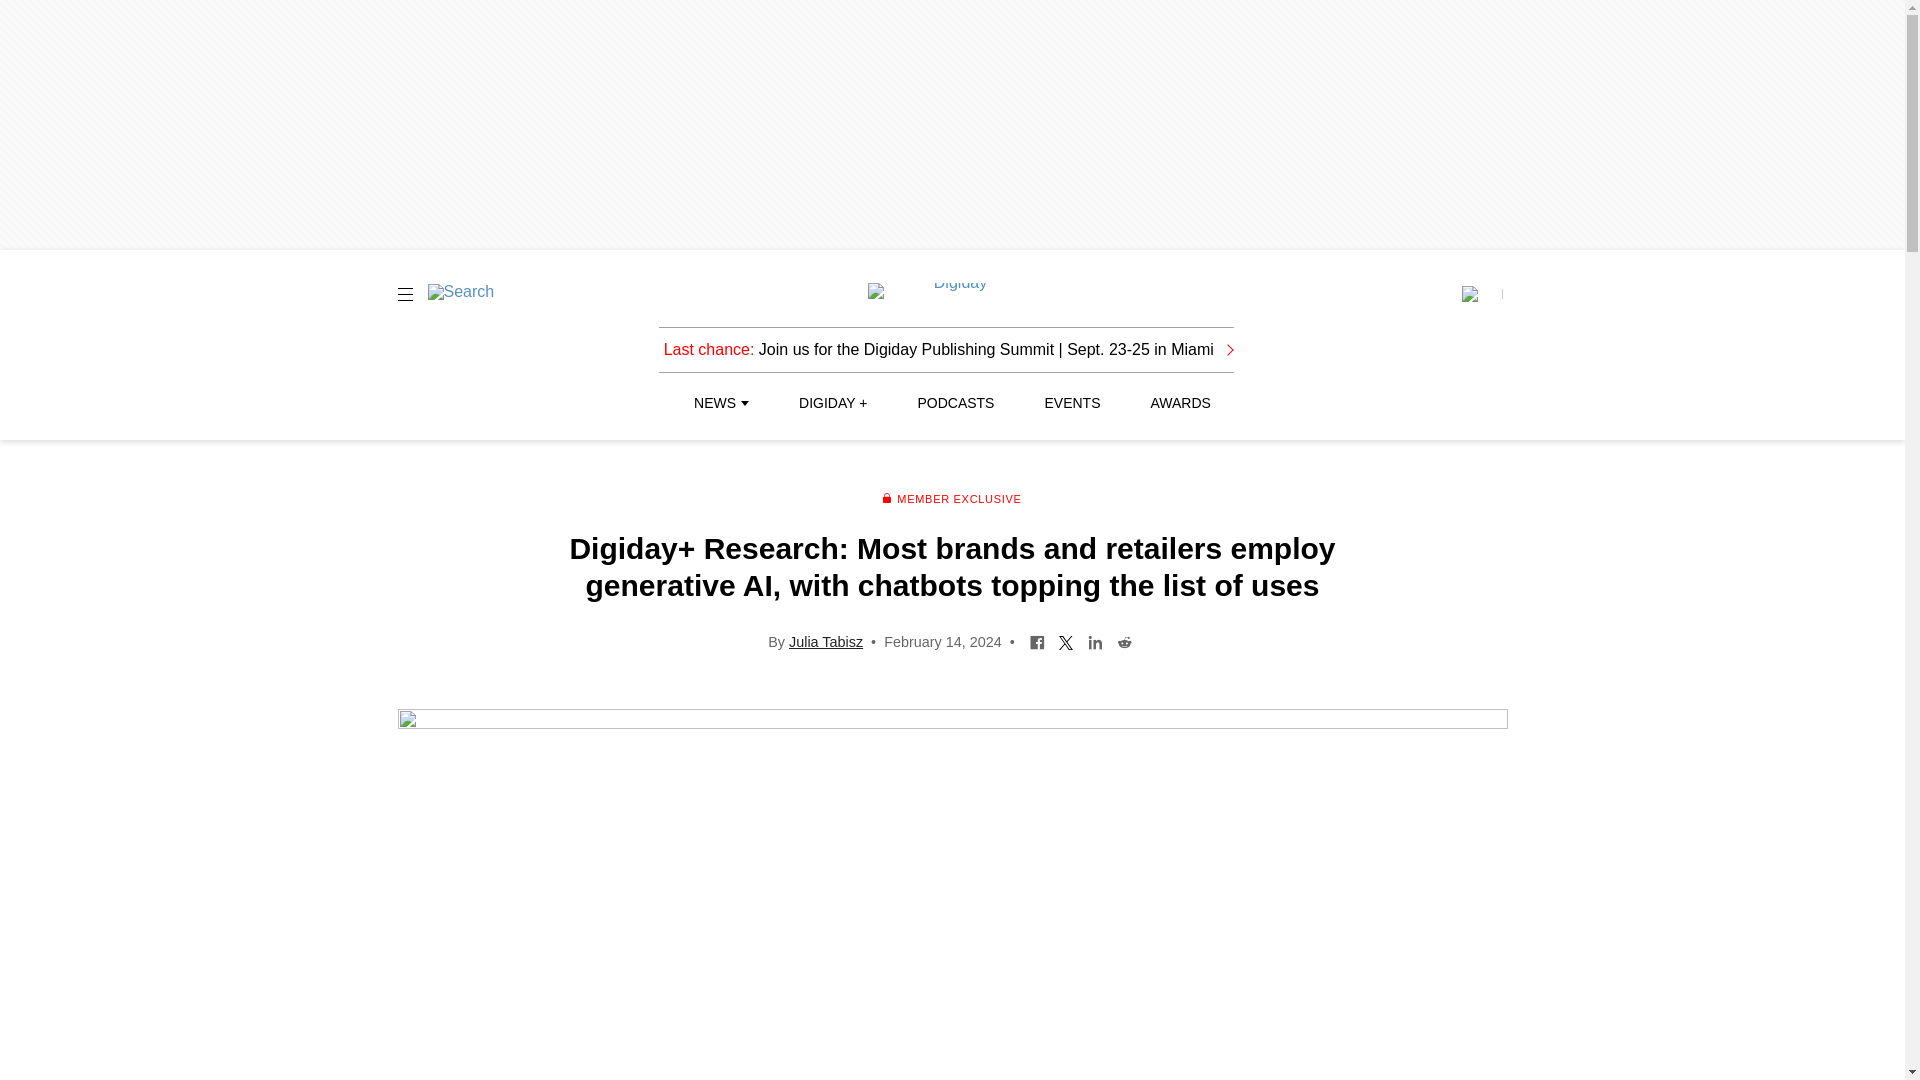 Image resolution: width=1920 pixels, height=1080 pixels. Describe the element at coordinates (1095, 640) in the screenshot. I see `Share on LinkedIn` at that location.